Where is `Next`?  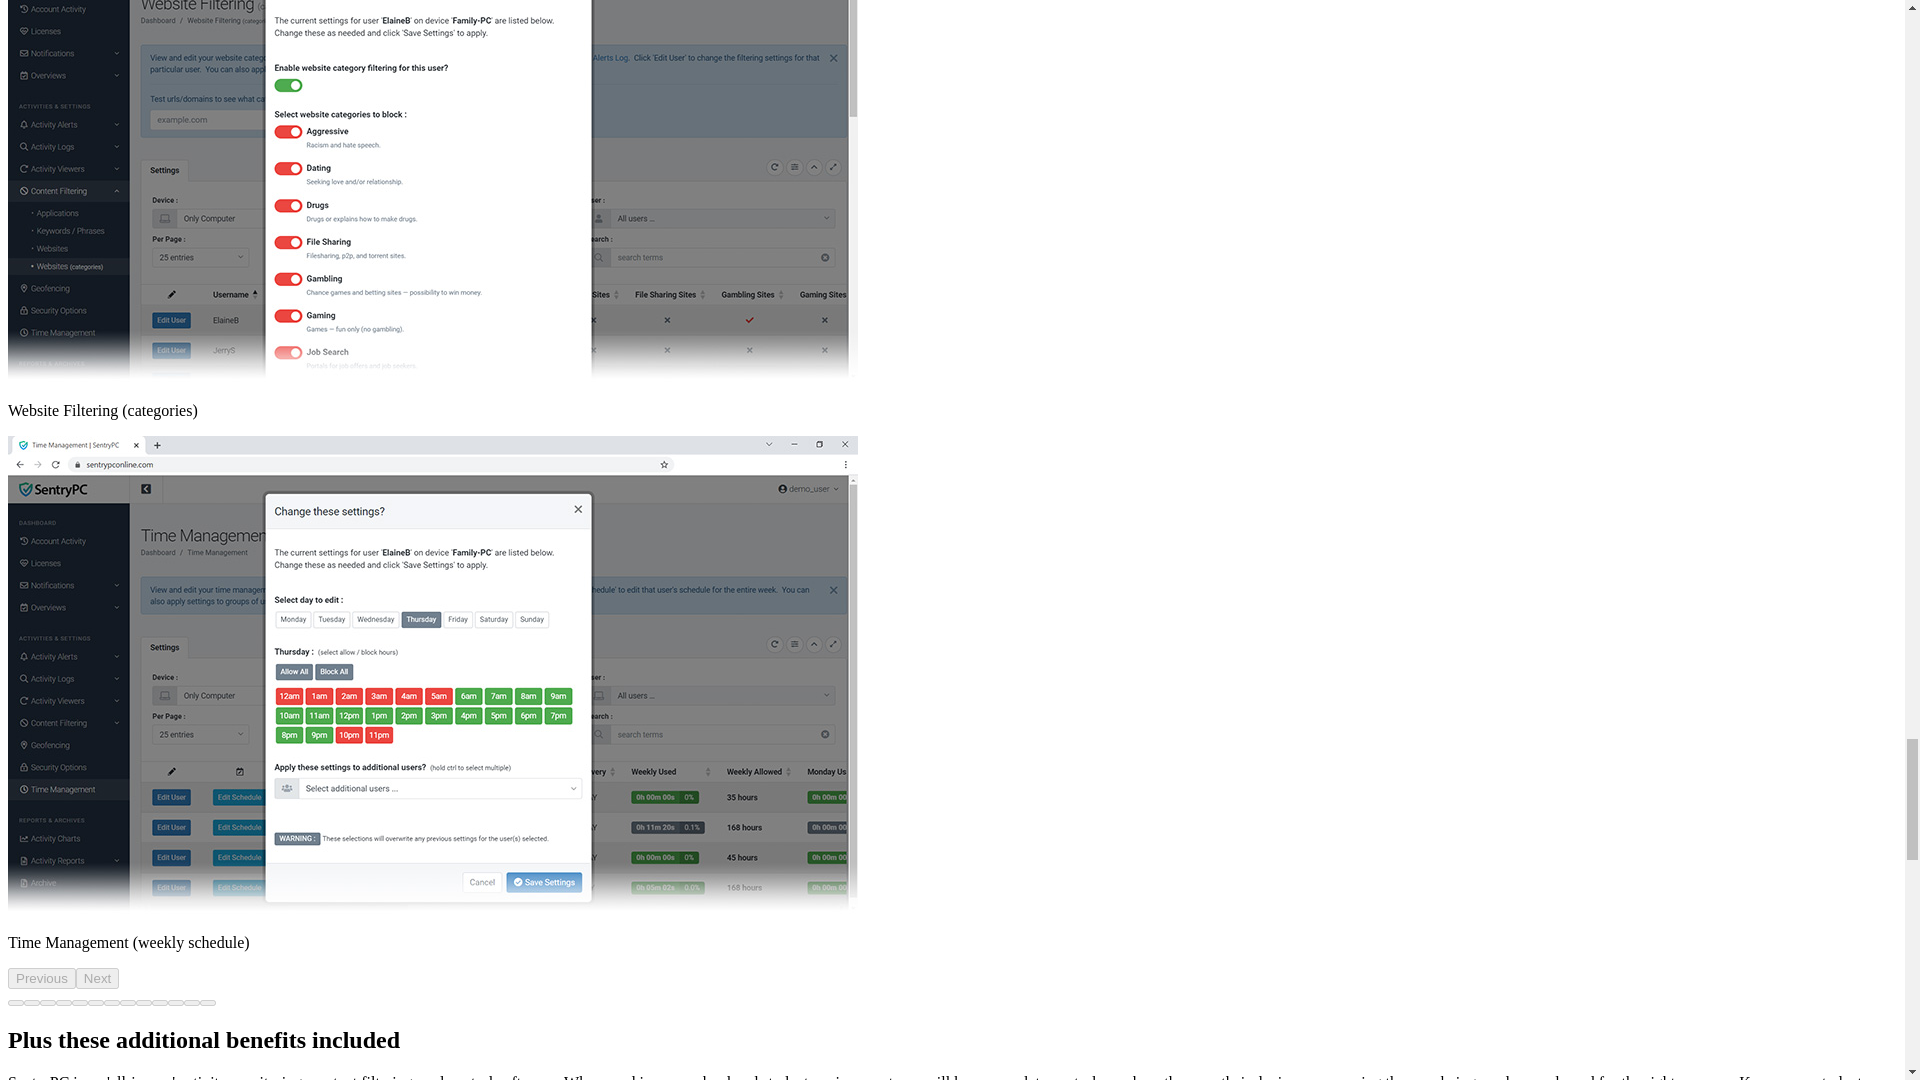 Next is located at coordinates (98, 978).